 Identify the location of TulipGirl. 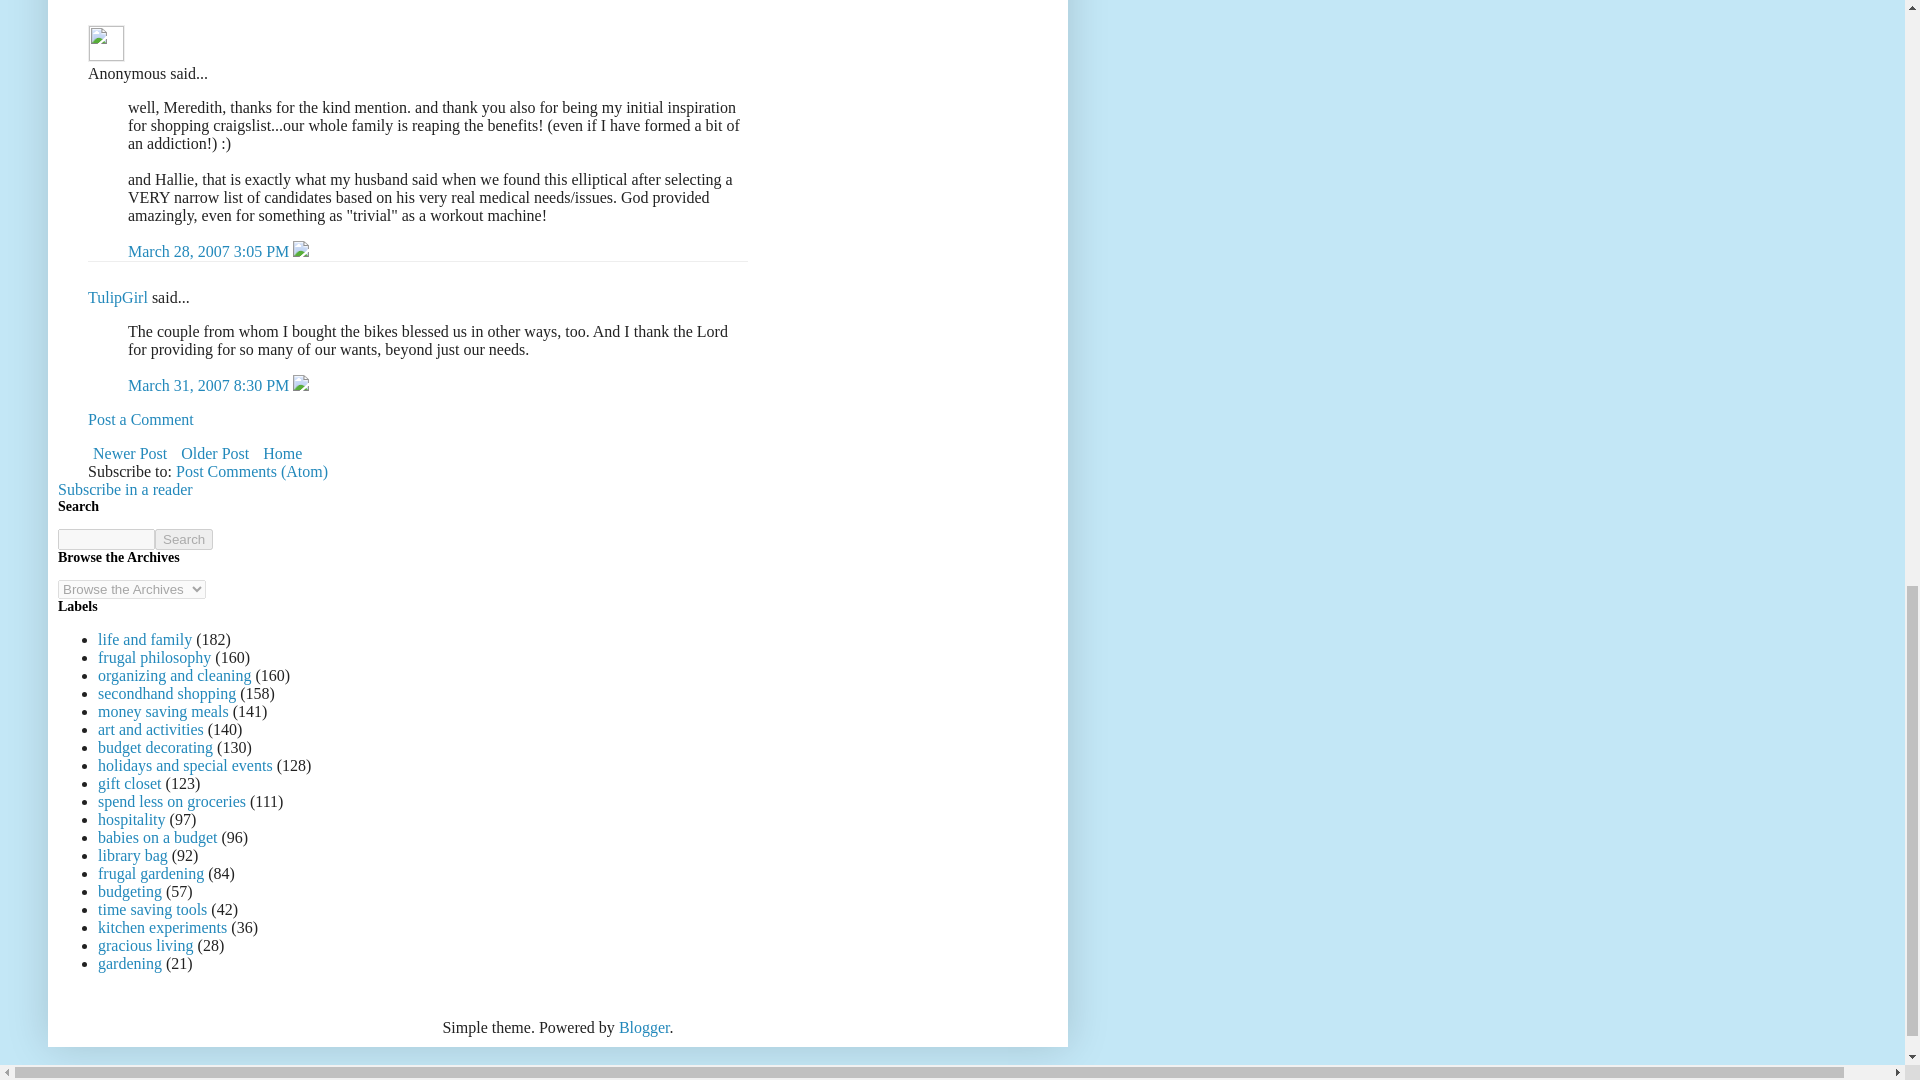
(118, 297).